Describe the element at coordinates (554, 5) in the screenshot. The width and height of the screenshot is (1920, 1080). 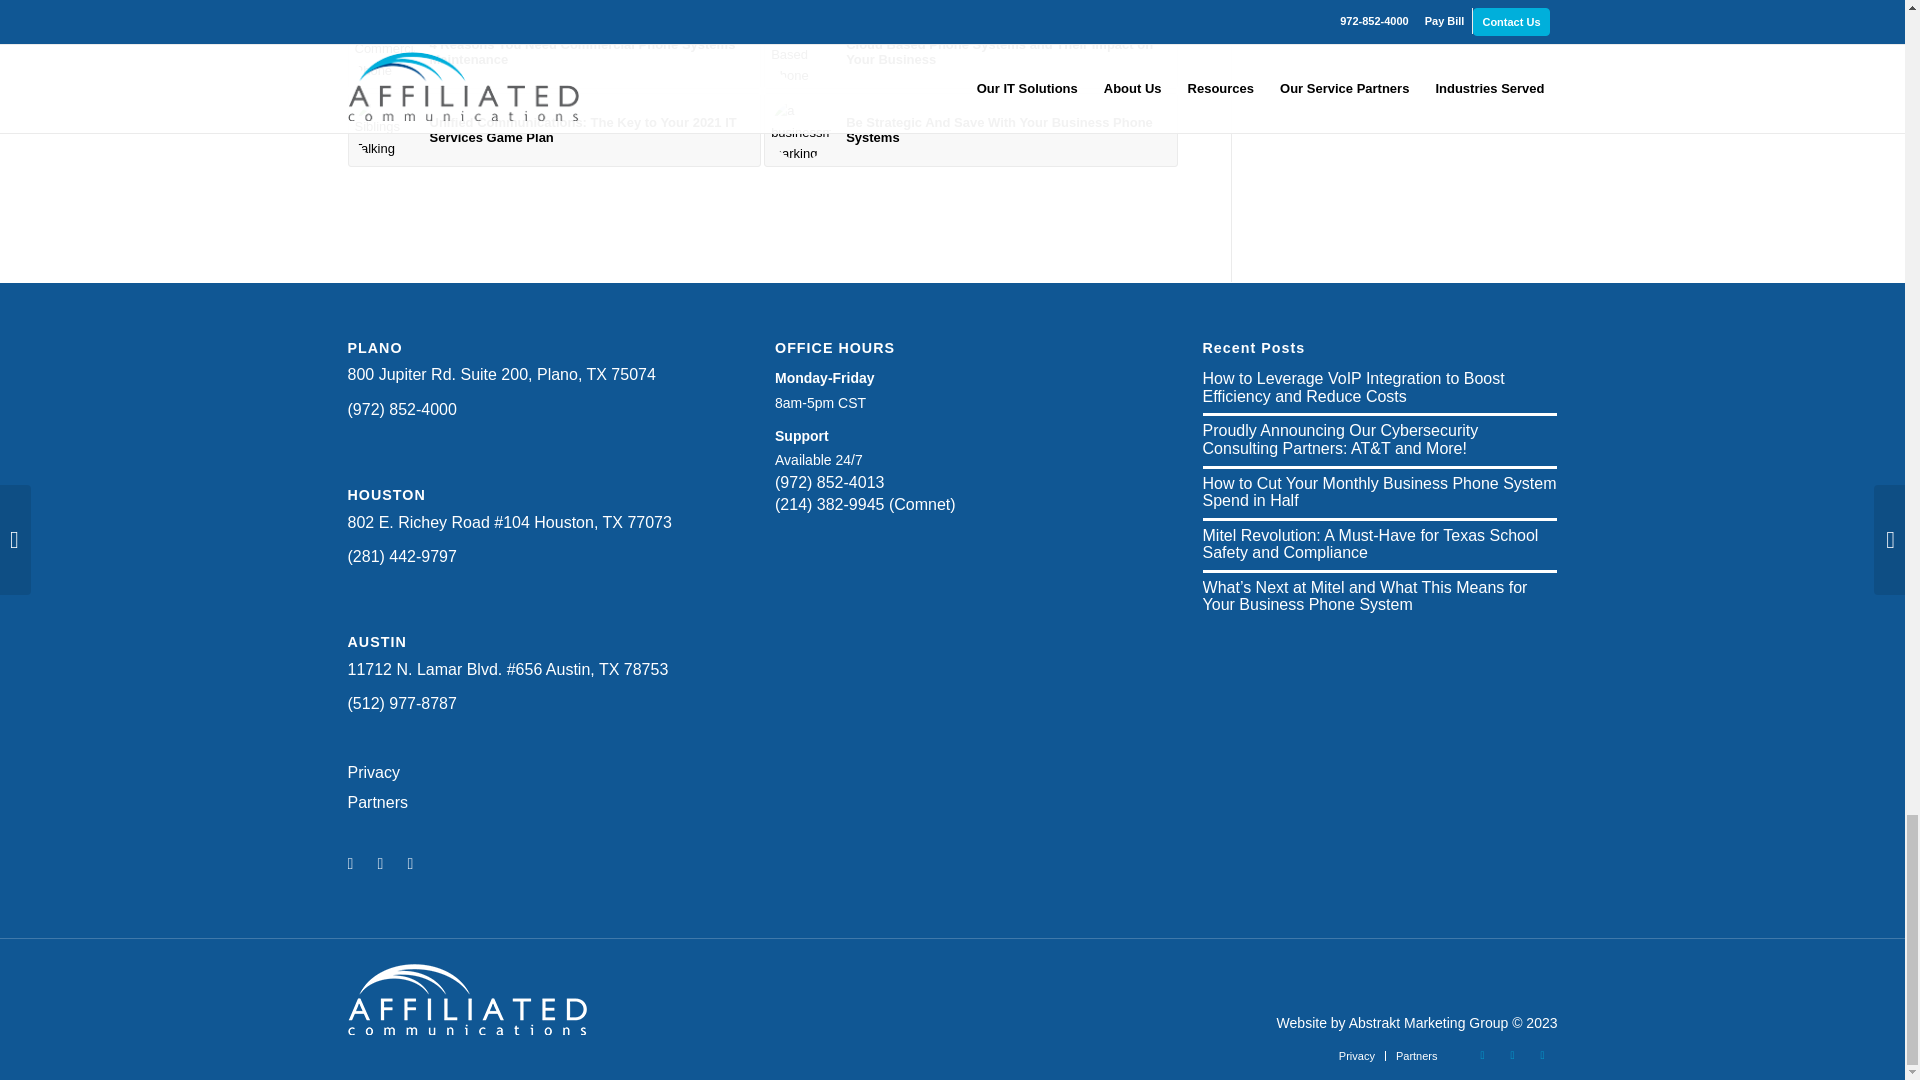
I see `Benefits of Voice Collaboration for New Businesses` at that location.